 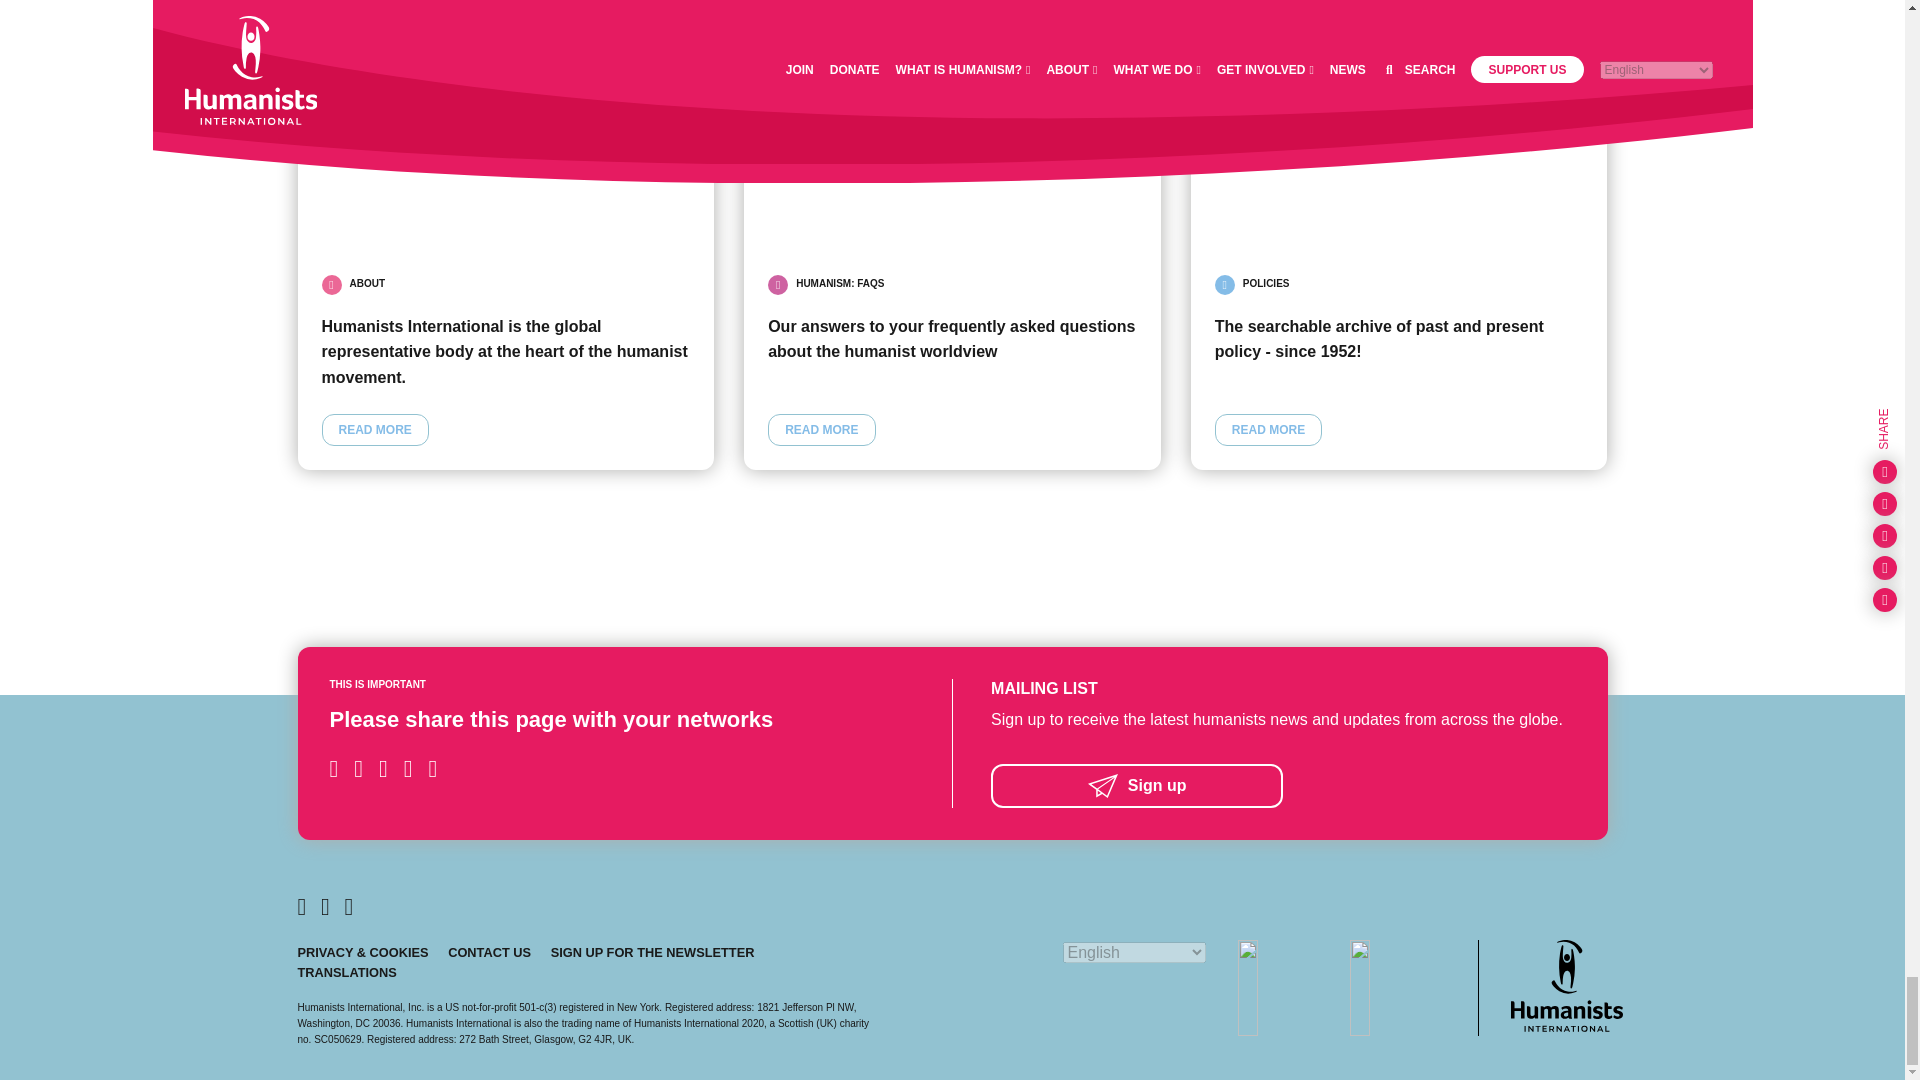 I want to click on Guidestar US, so click(x=1397, y=987).